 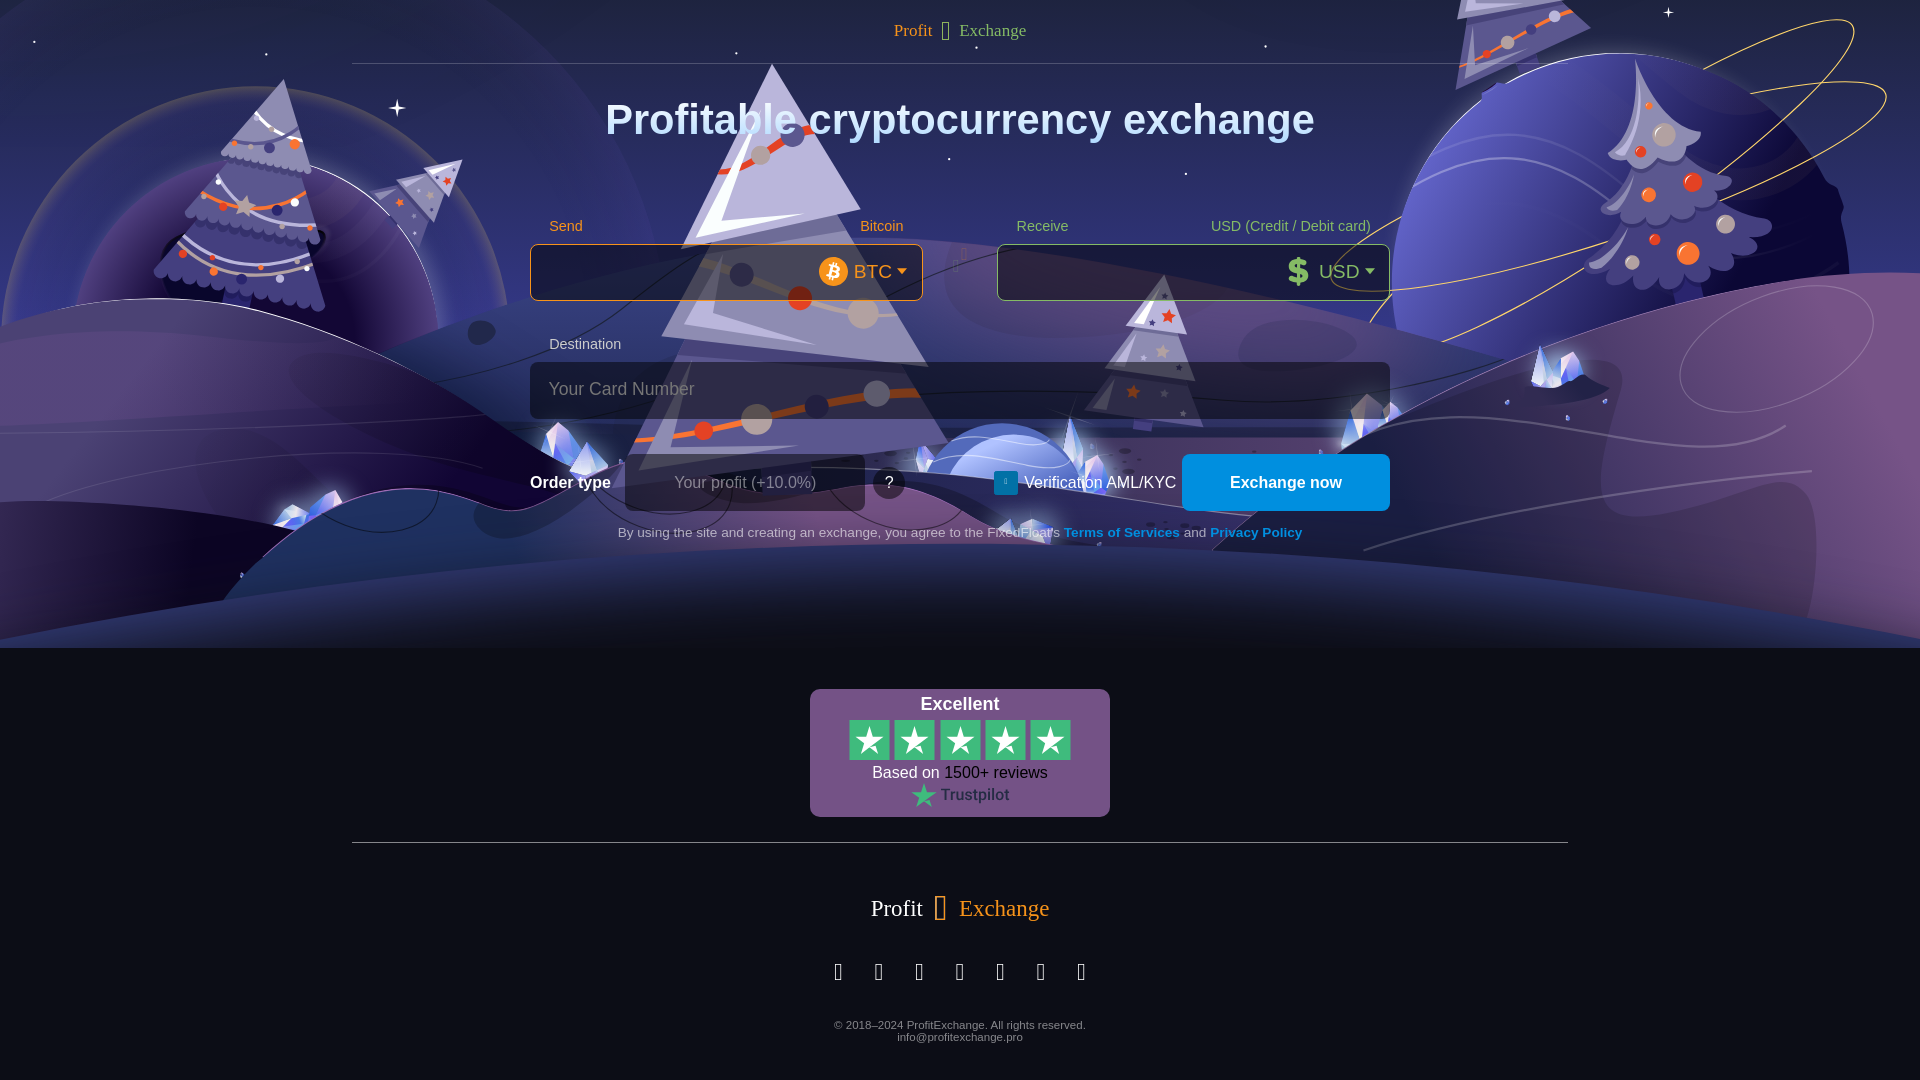 What do you see at coordinates (1286, 482) in the screenshot?
I see `Exchange now` at bounding box center [1286, 482].